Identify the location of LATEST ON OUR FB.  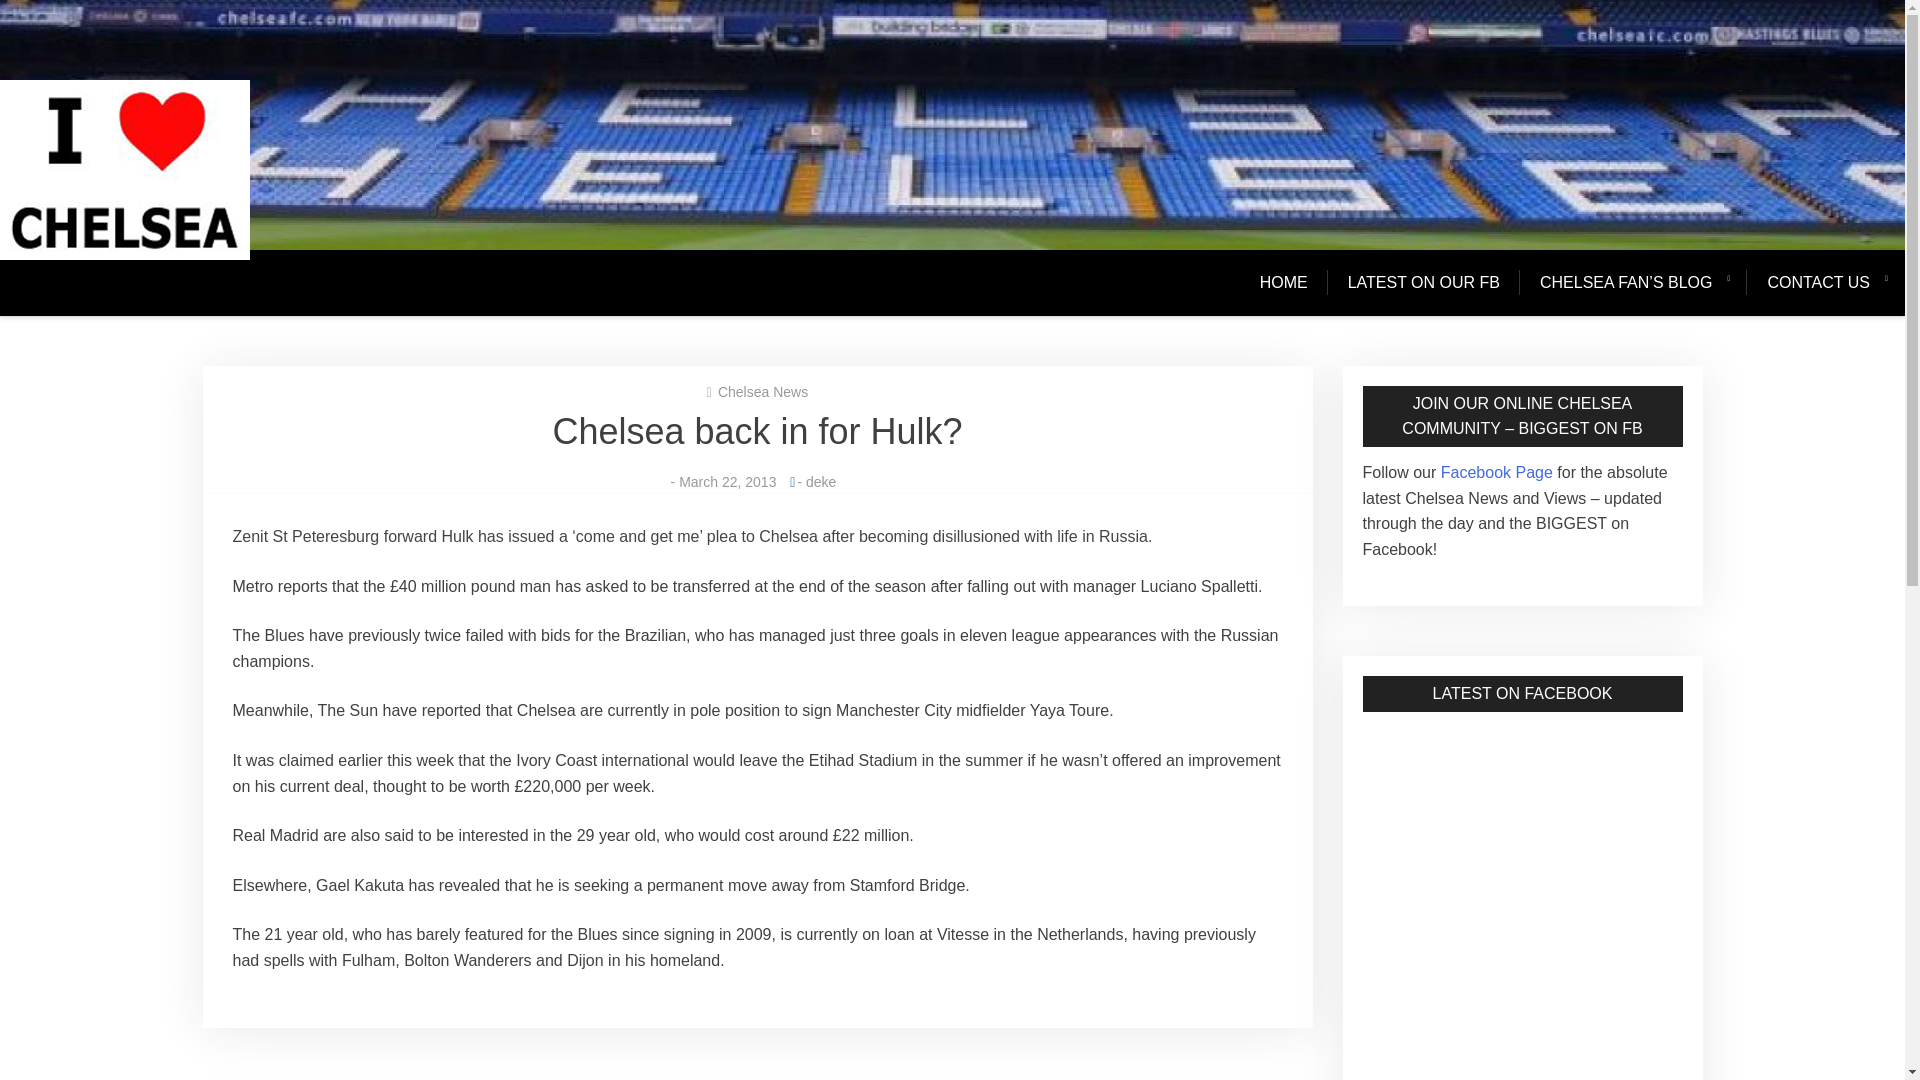
(1424, 282).